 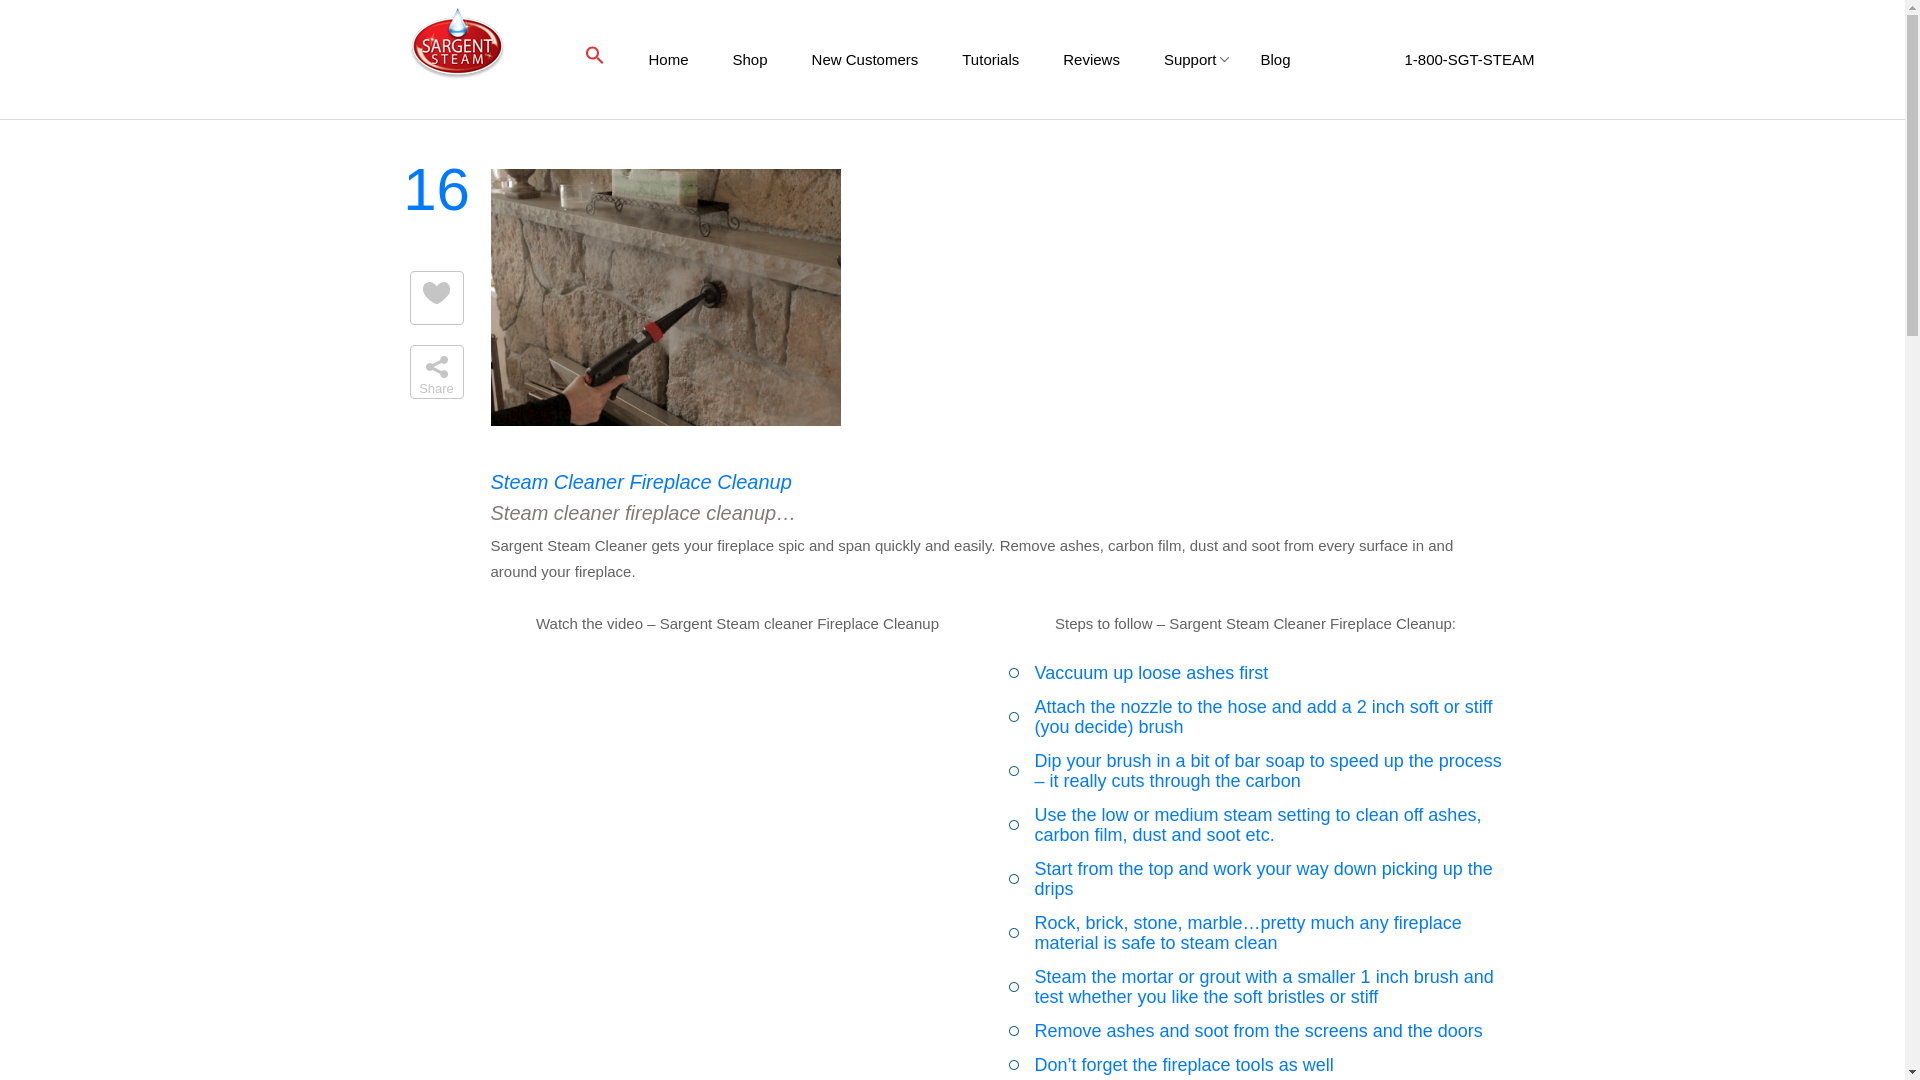 I want to click on Tutorials, so click(x=990, y=59).